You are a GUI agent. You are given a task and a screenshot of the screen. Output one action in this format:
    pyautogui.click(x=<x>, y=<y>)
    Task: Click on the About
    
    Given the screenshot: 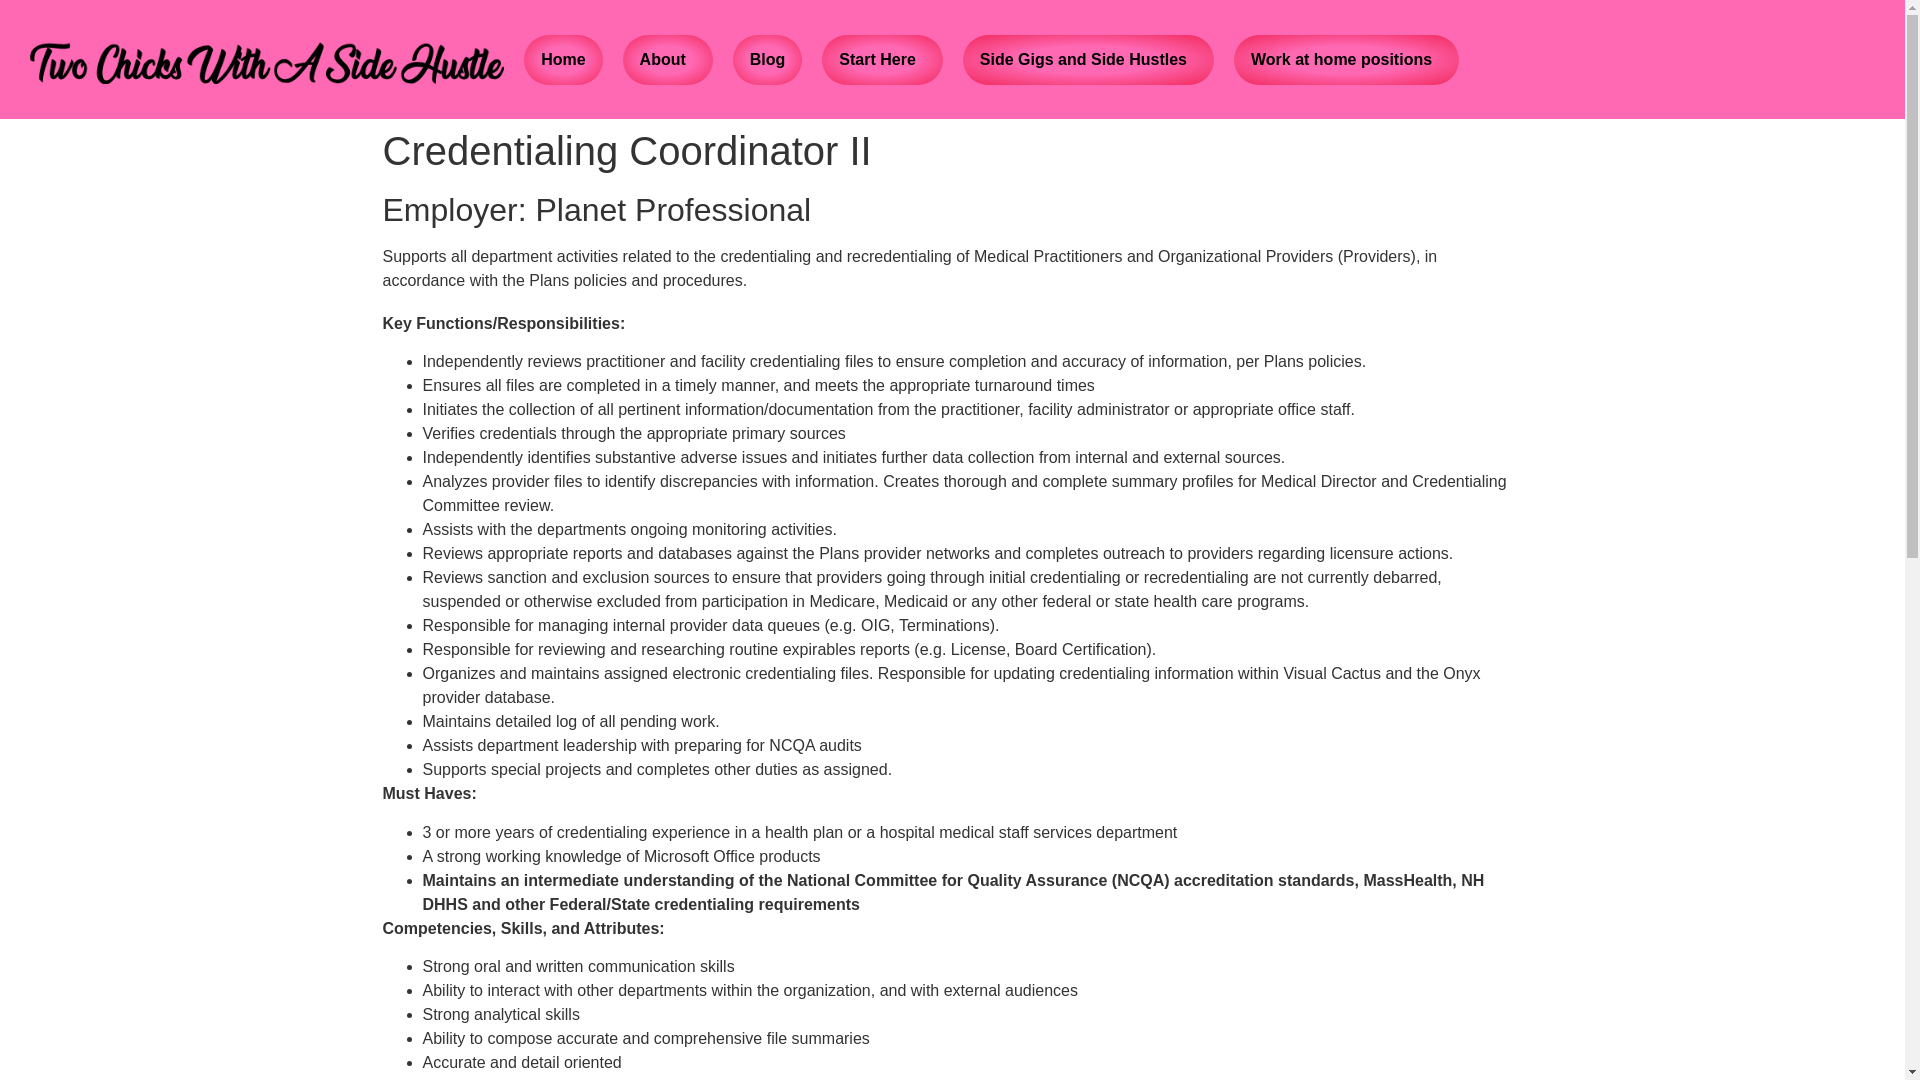 What is the action you would take?
    pyautogui.click(x=668, y=60)
    